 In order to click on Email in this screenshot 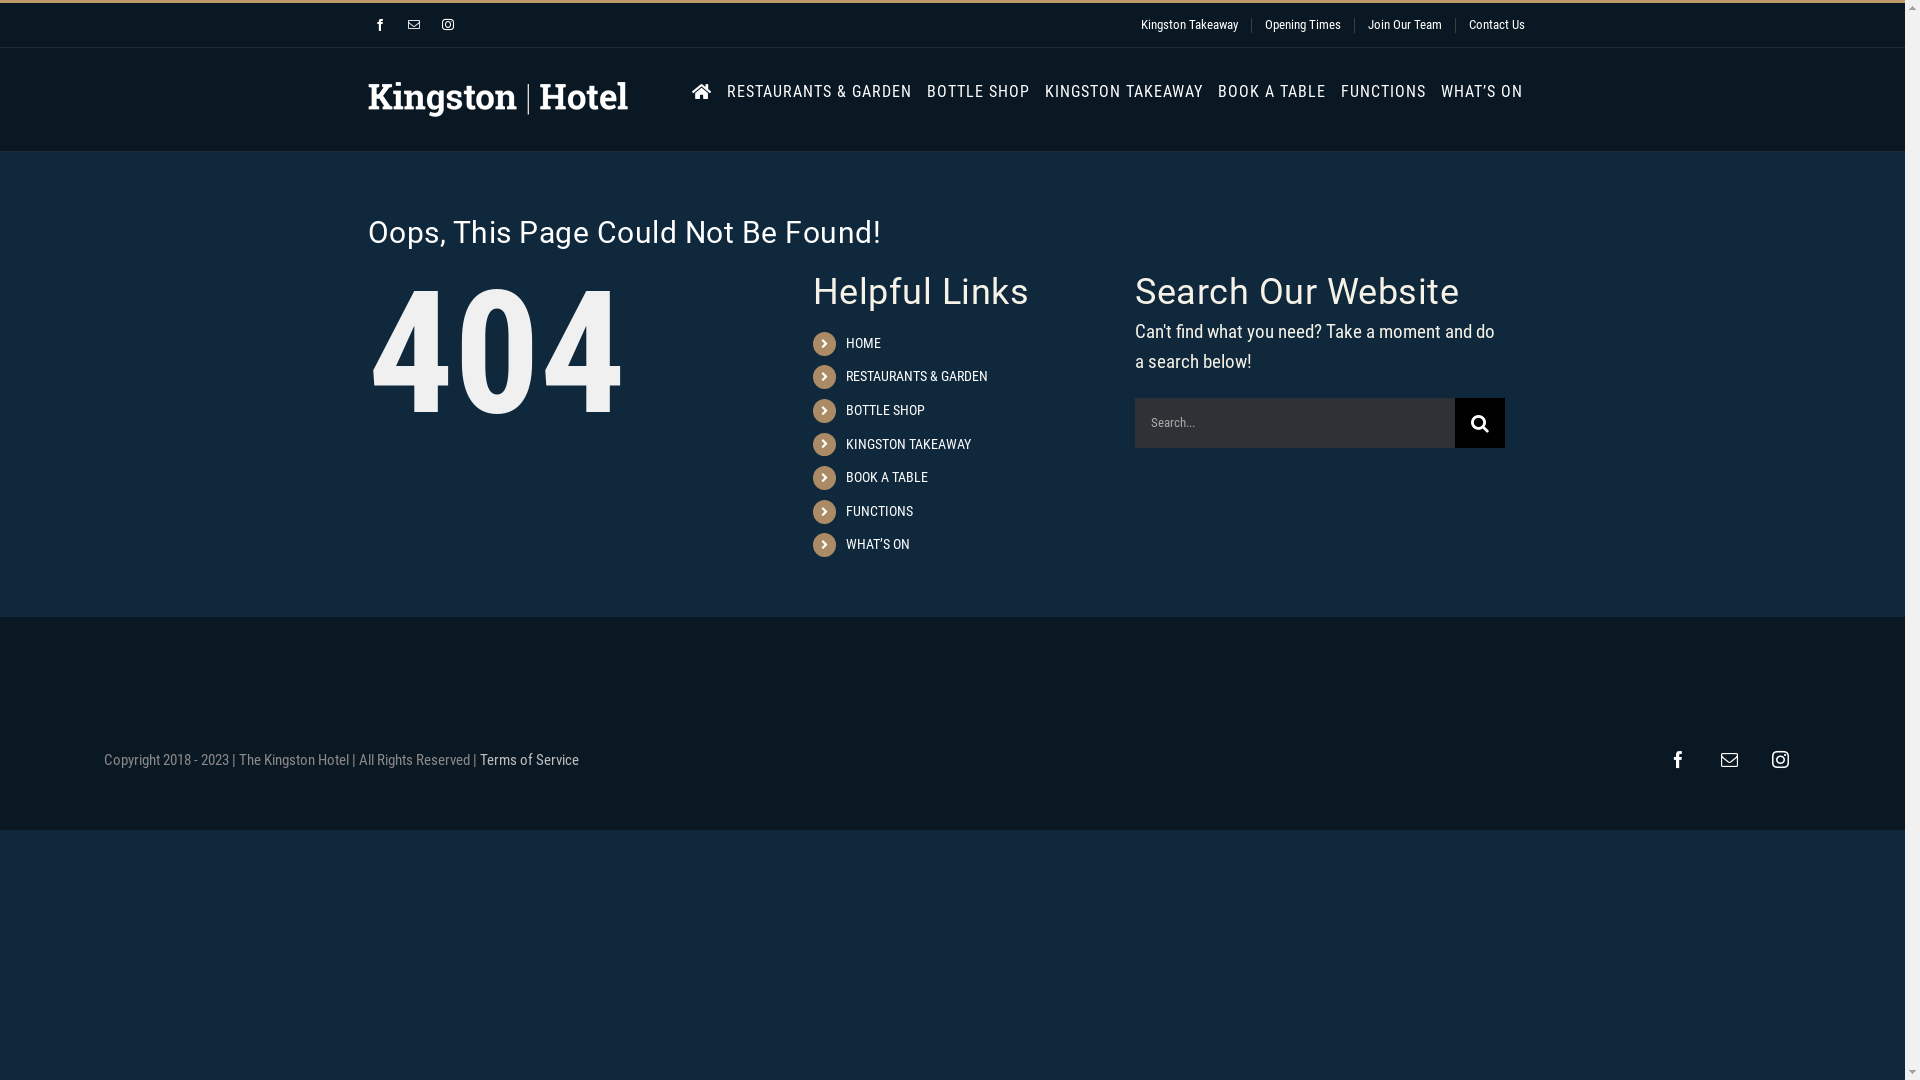, I will do `click(414, 25)`.